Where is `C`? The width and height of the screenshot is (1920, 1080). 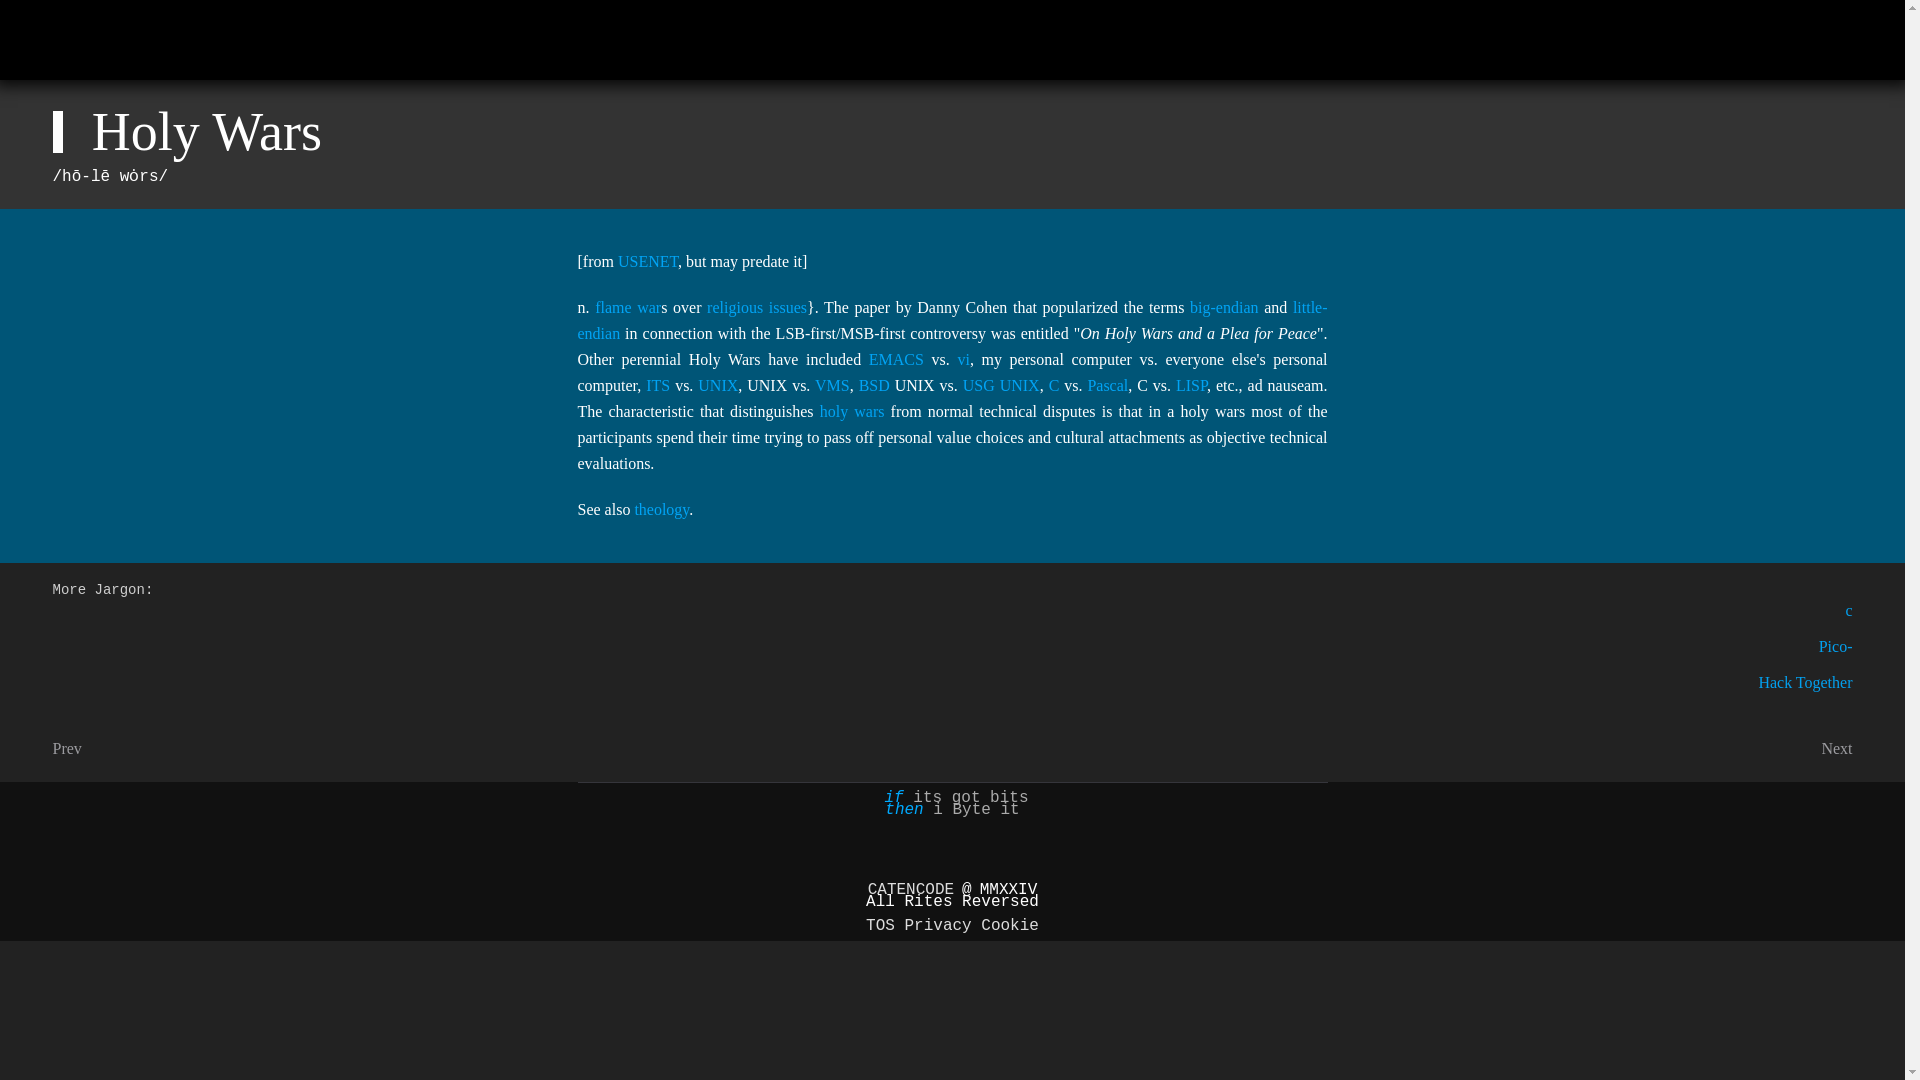 C is located at coordinates (1054, 385).